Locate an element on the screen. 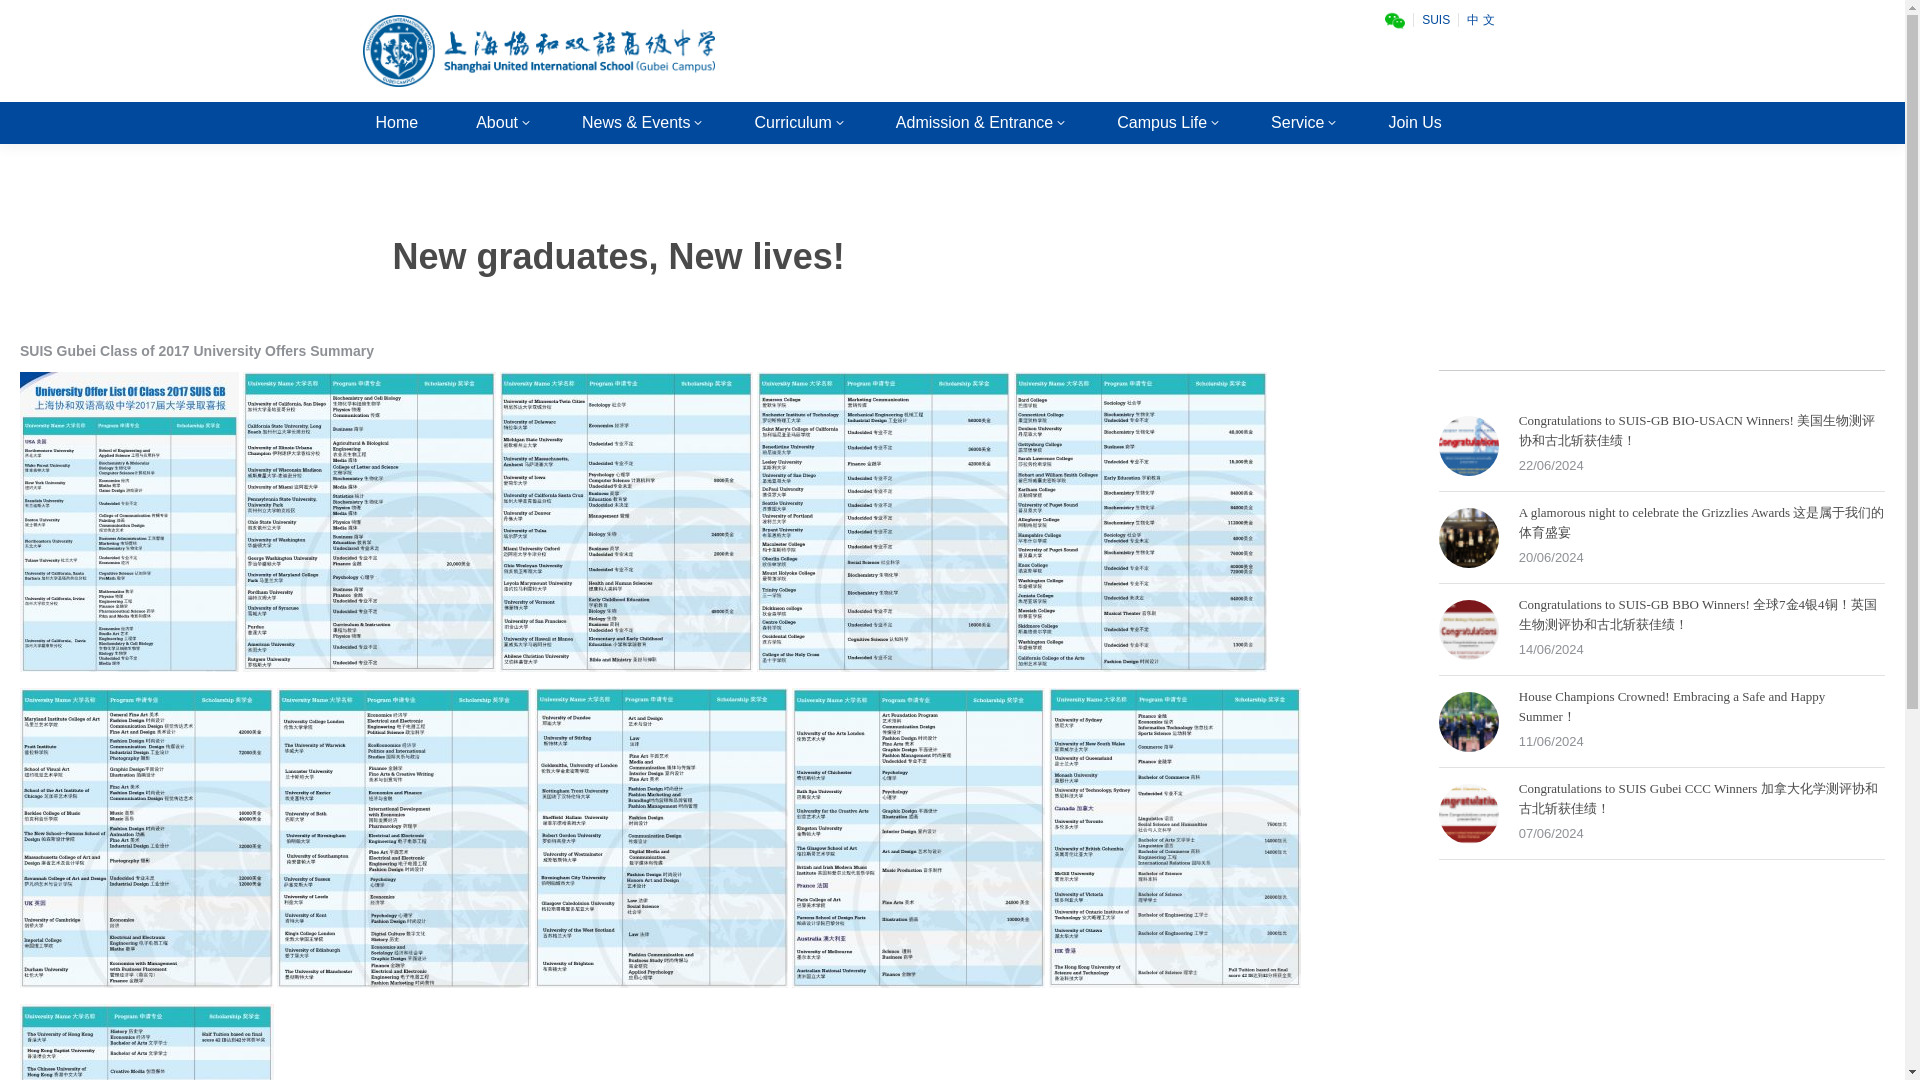 Image resolution: width=1920 pixels, height=1080 pixels. Service is located at coordinates (1300, 122).